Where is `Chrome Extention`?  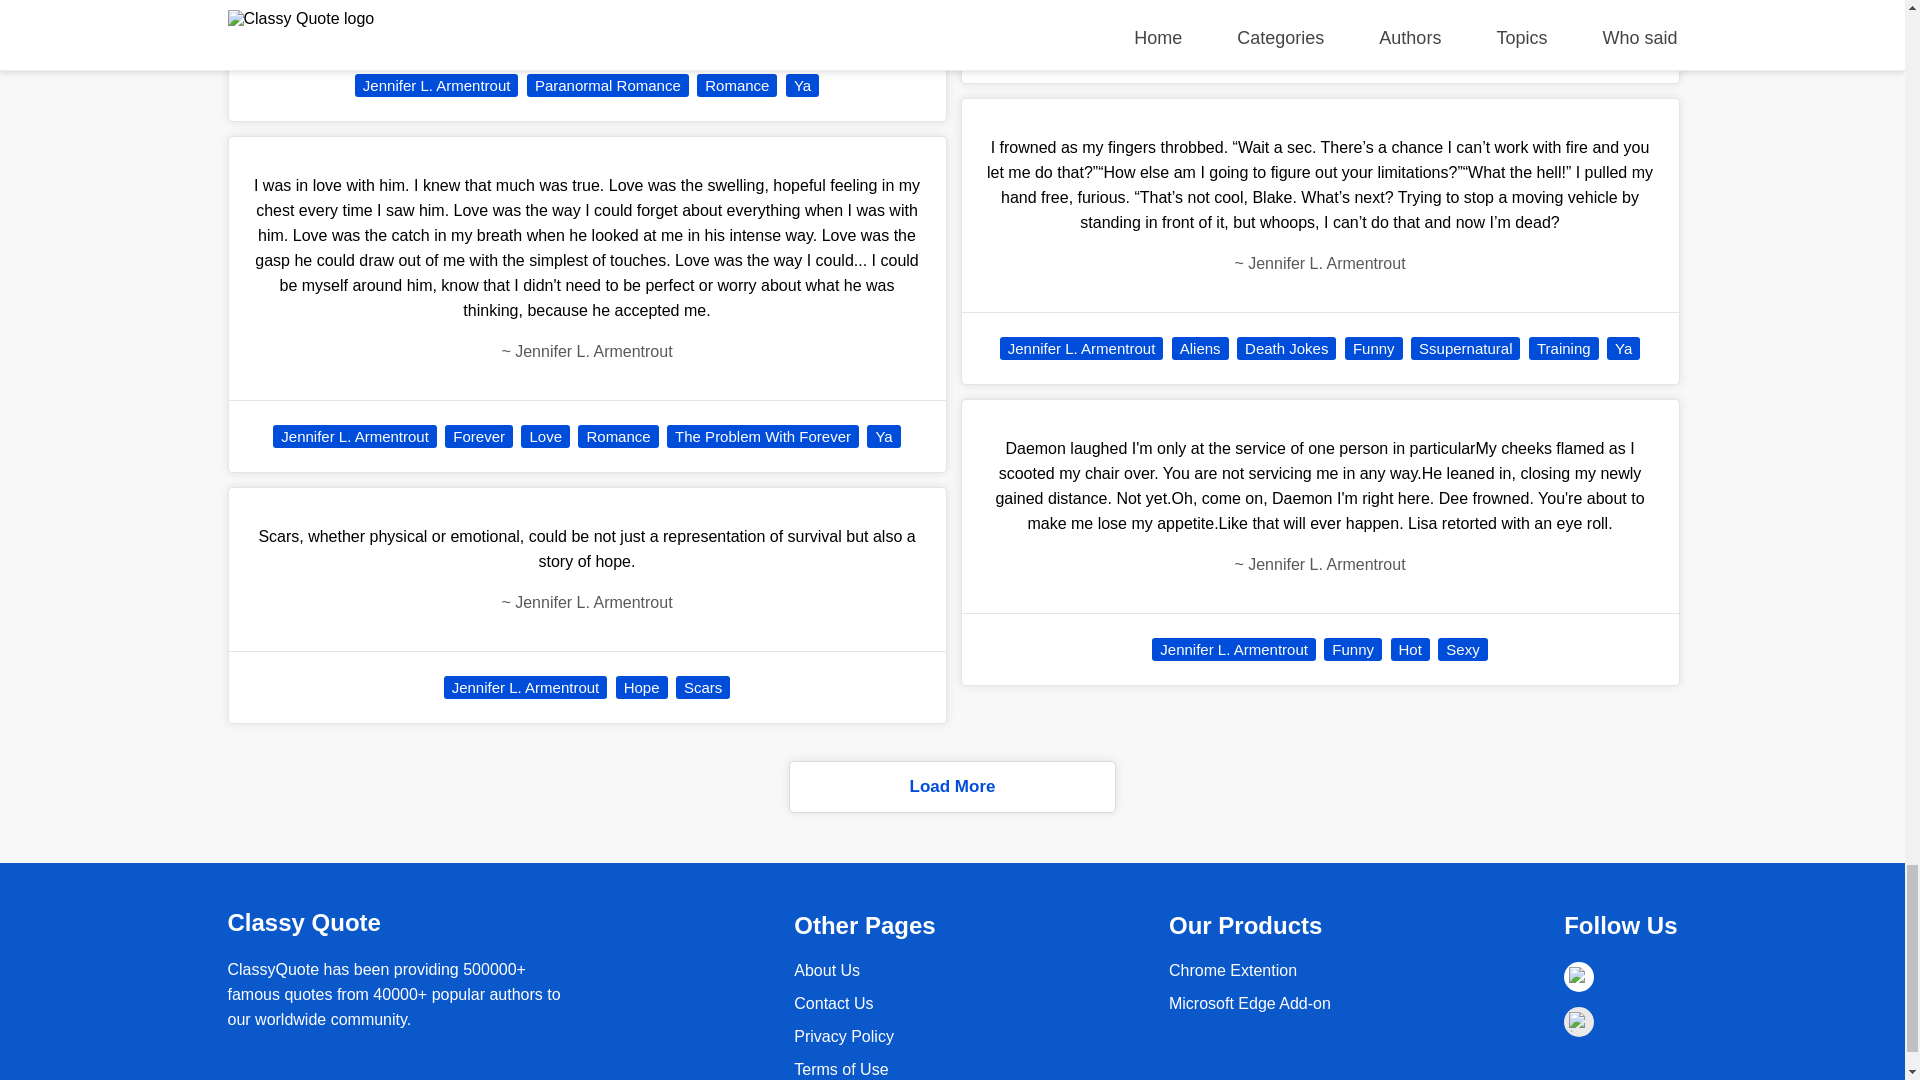
Chrome Extention is located at coordinates (1250, 1002).